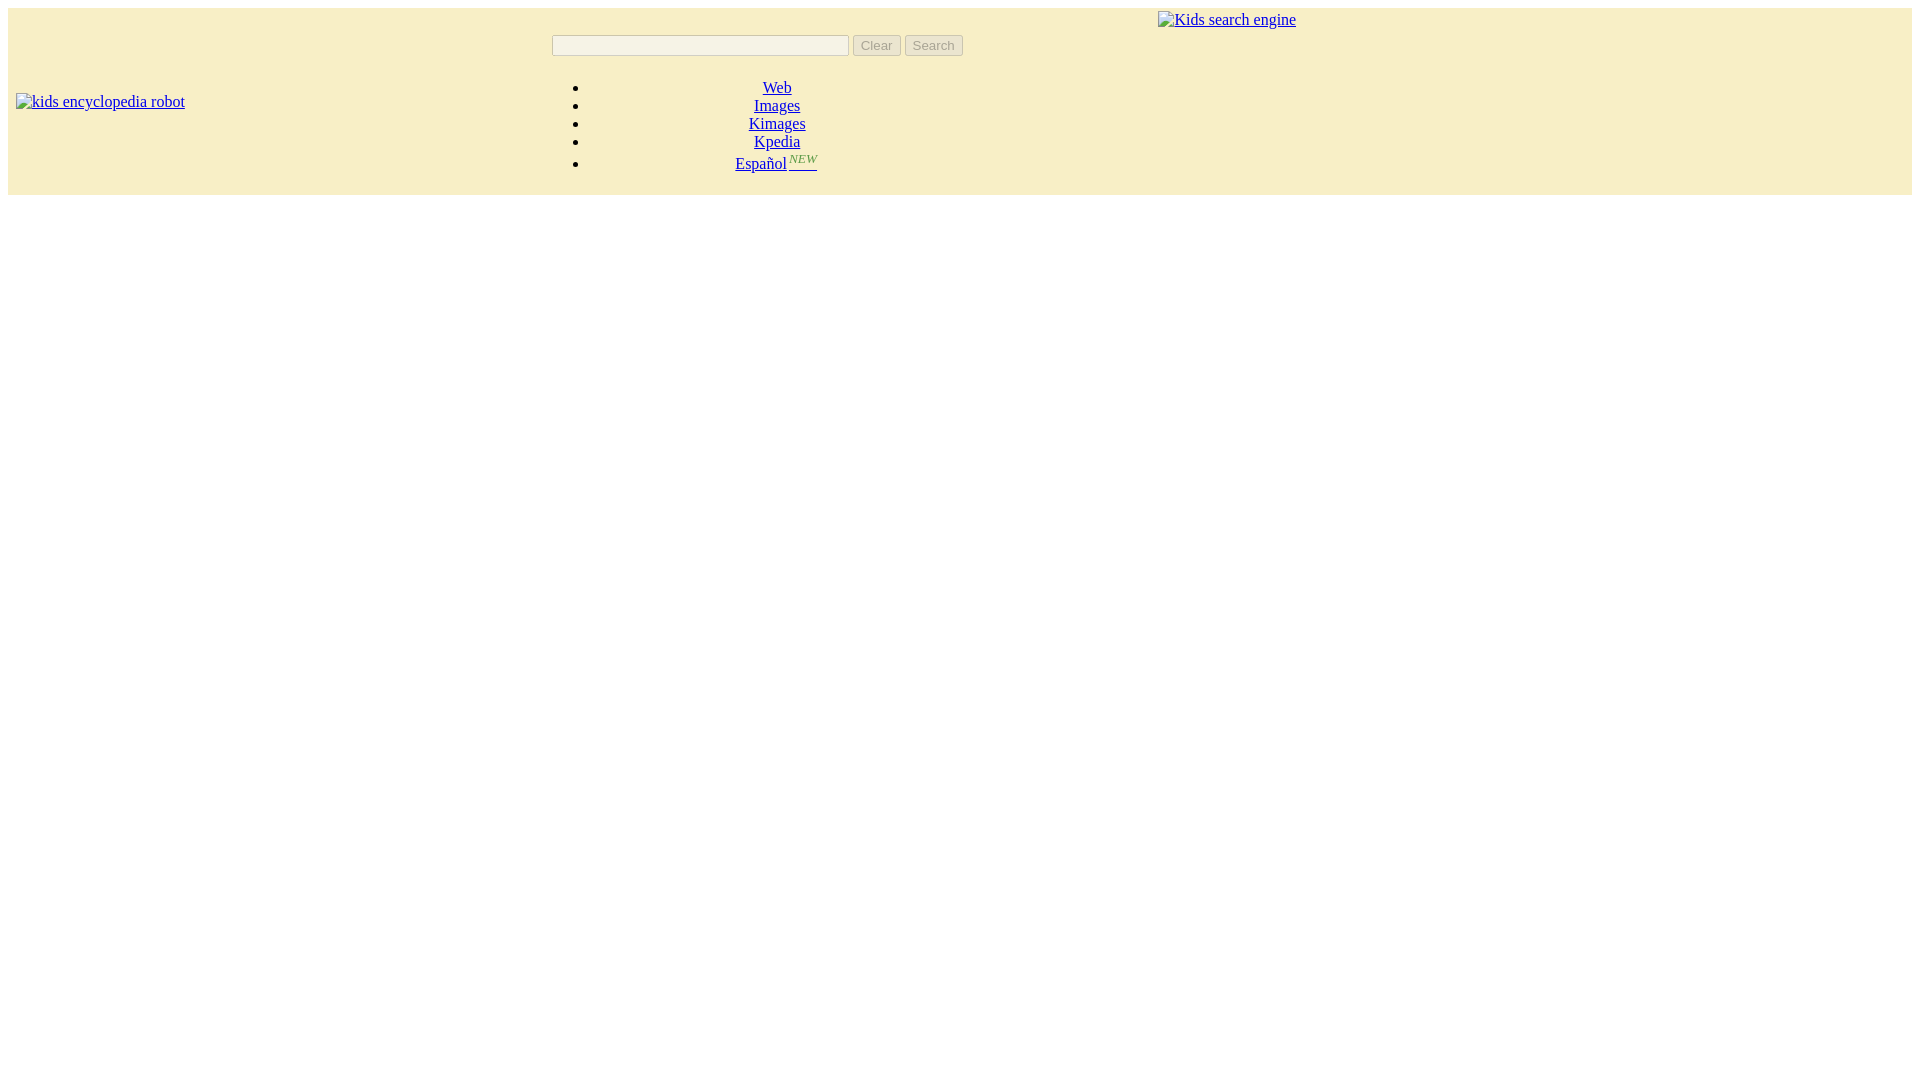 The width and height of the screenshot is (1920, 1080). I want to click on Kimages, so click(777, 122).